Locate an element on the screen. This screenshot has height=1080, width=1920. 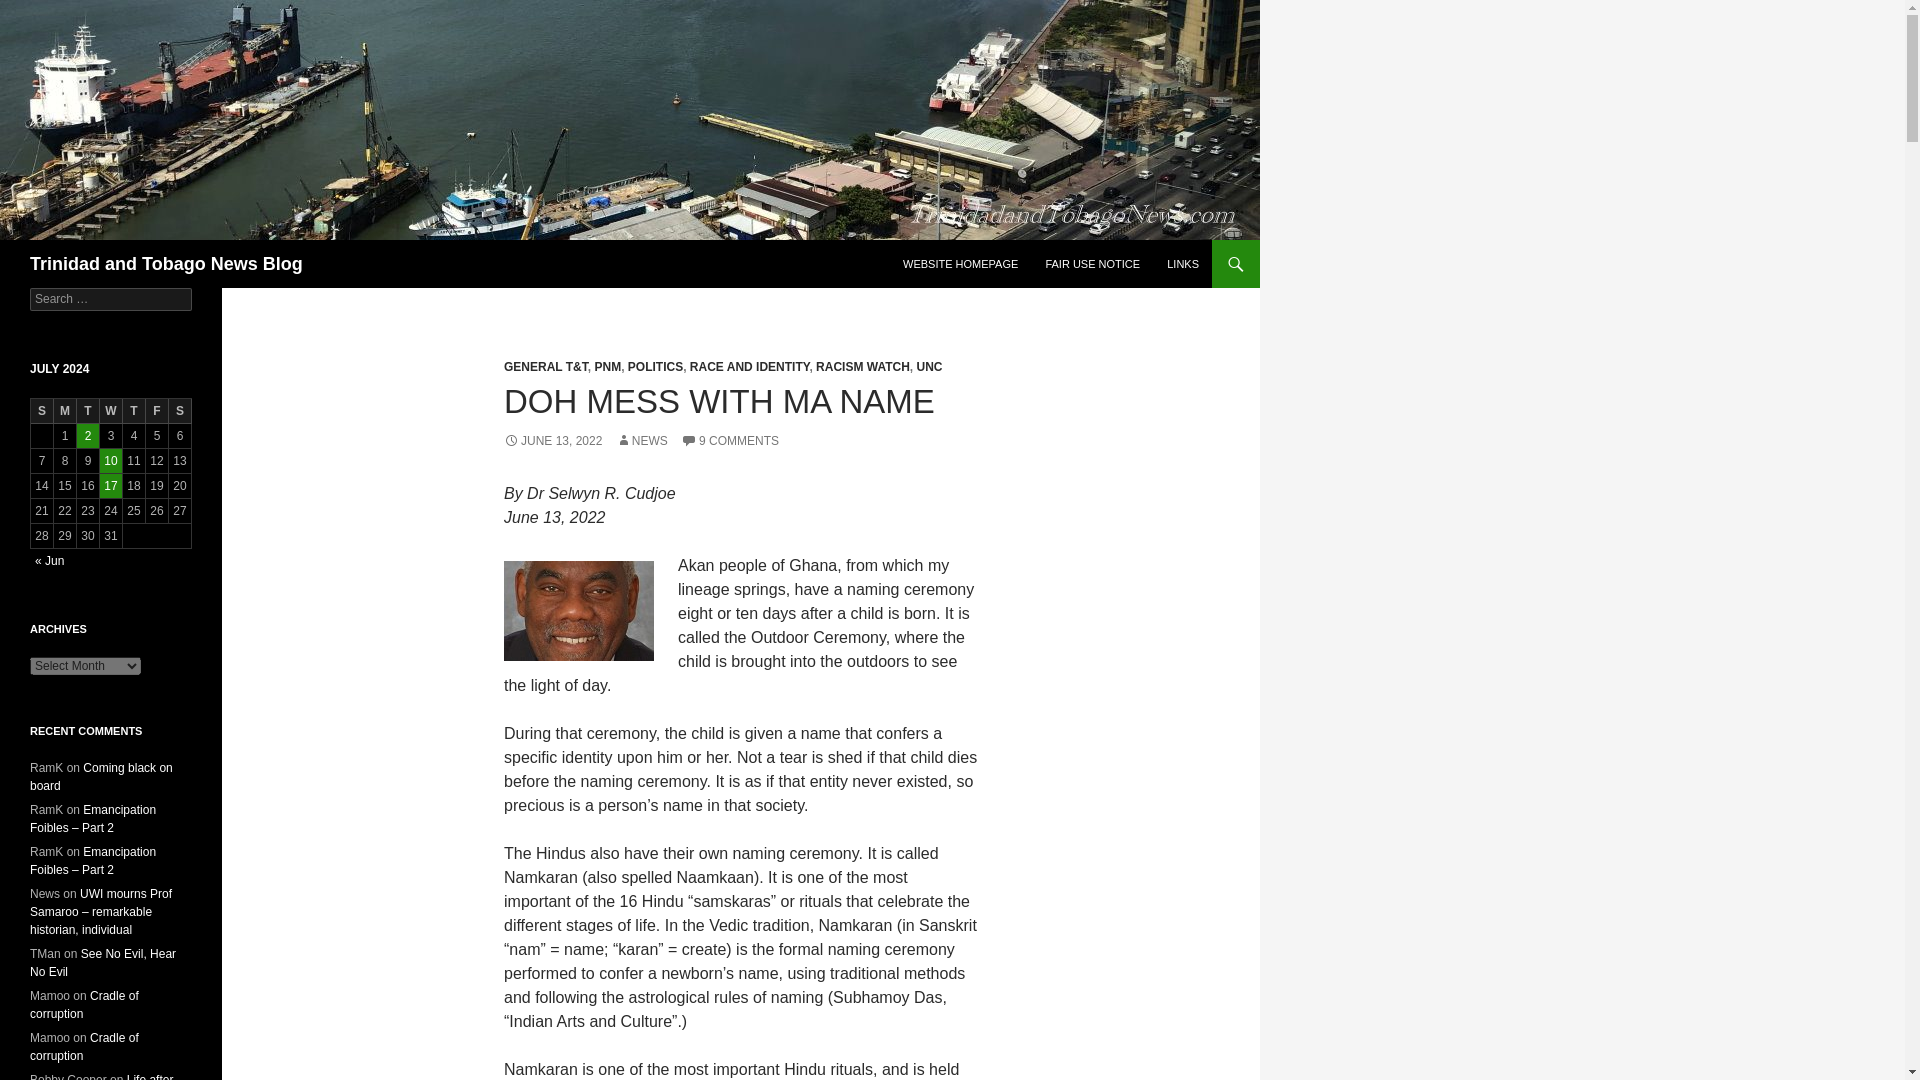
PNM is located at coordinates (606, 366).